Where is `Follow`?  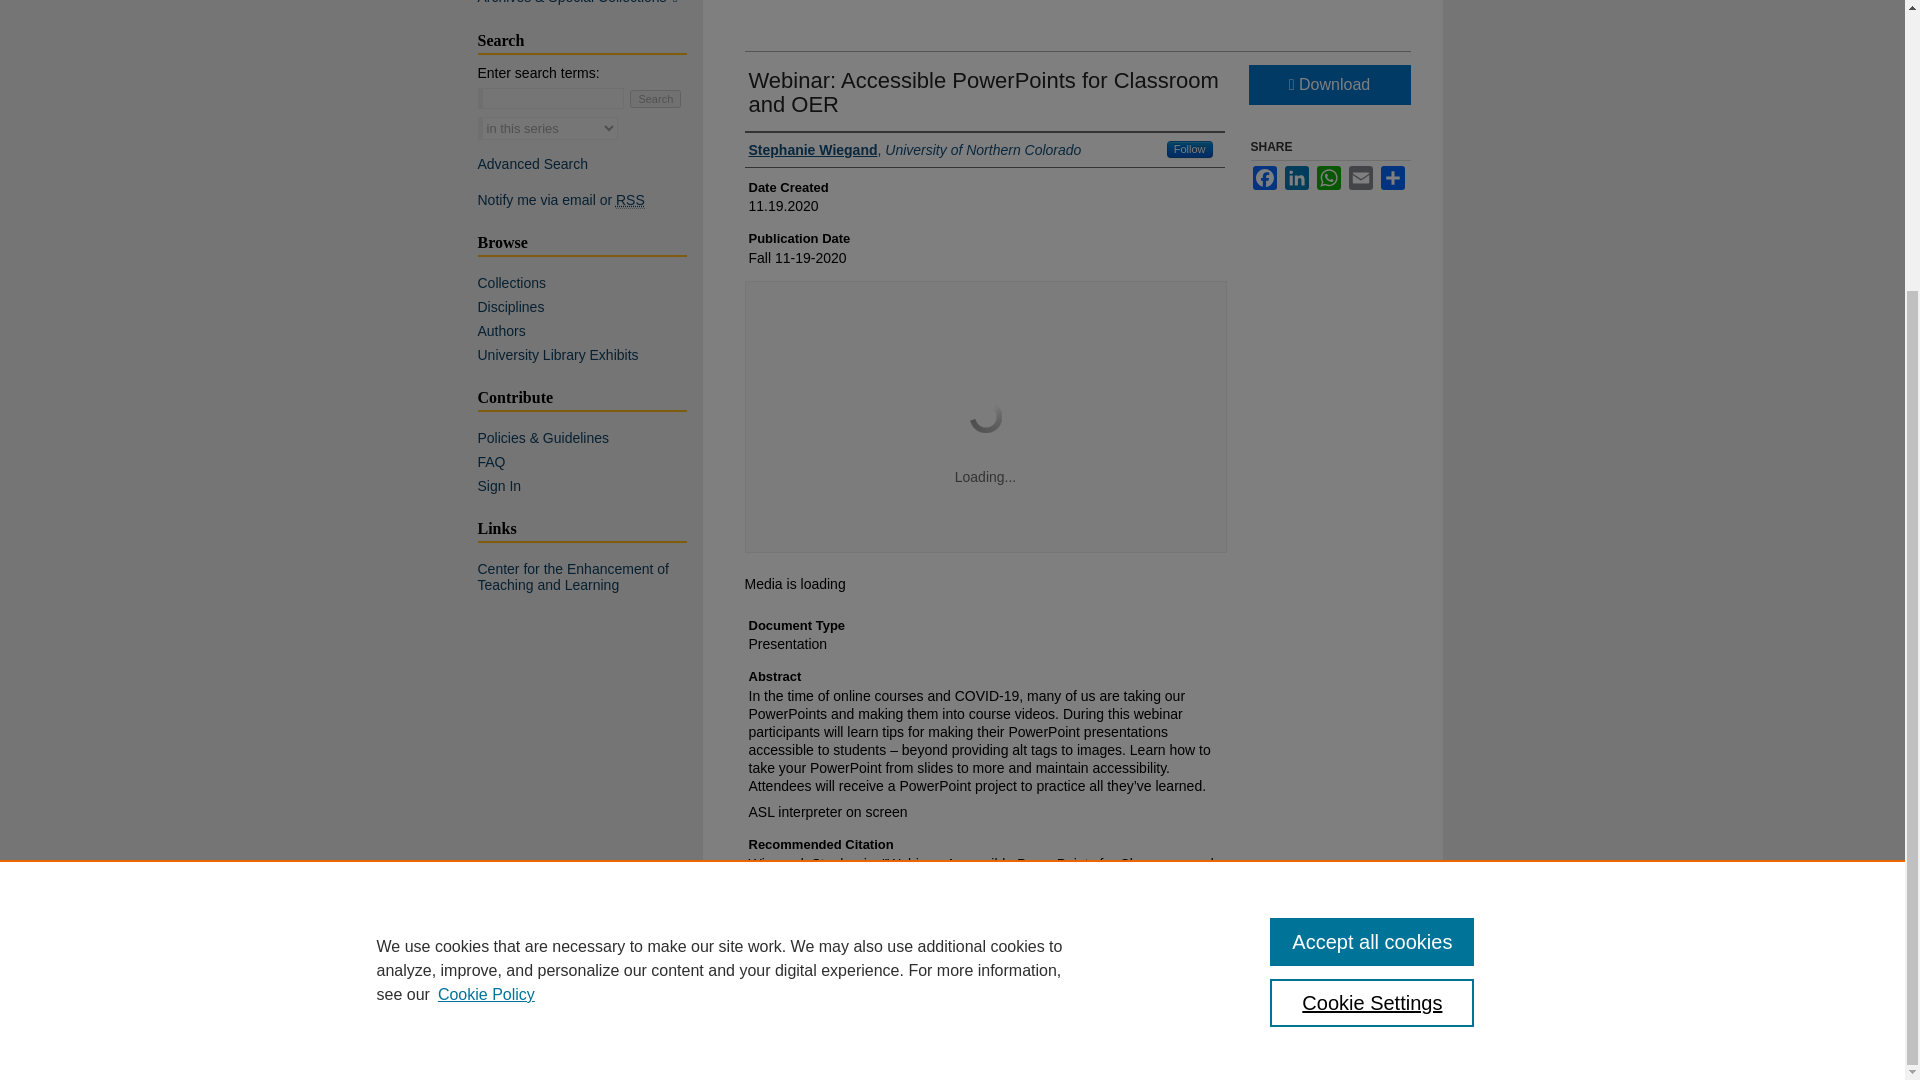 Follow is located at coordinates (1190, 149).